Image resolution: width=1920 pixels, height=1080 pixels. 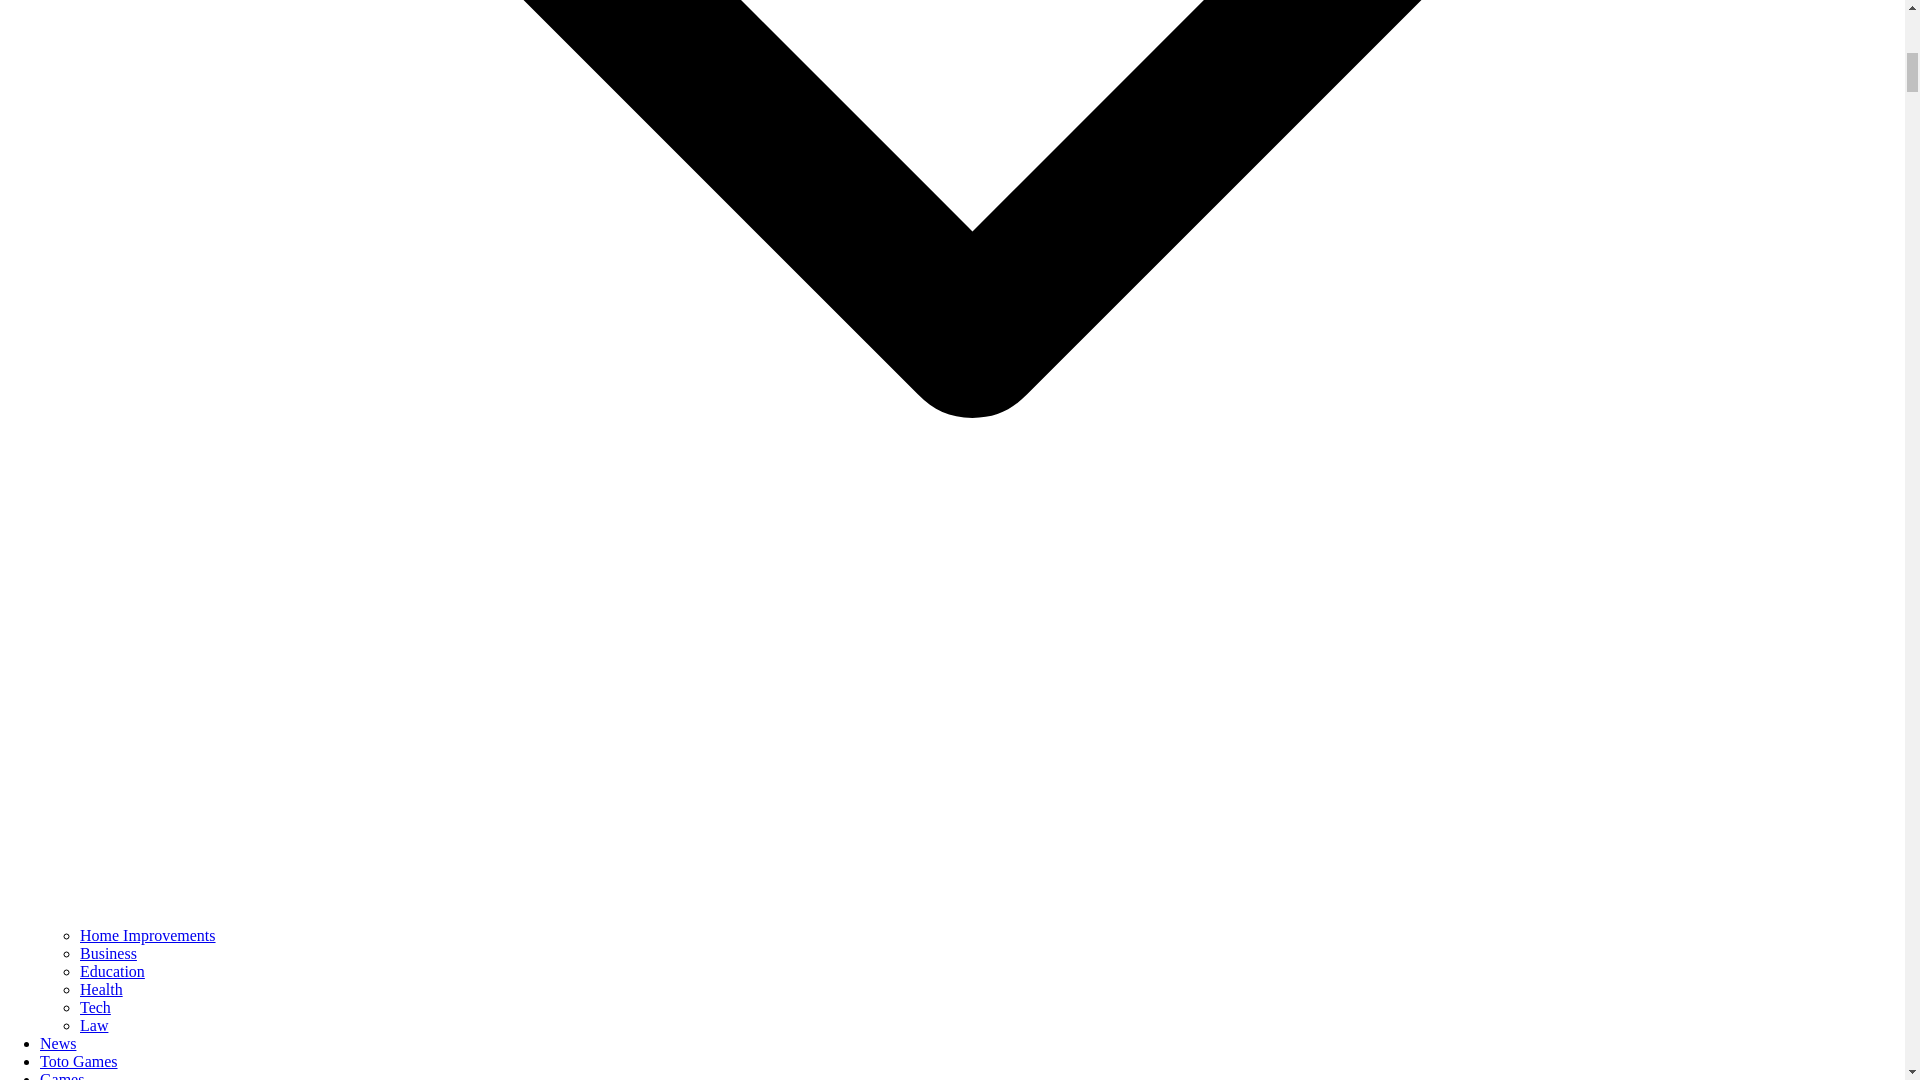 What do you see at coordinates (96, 1008) in the screenshot?
I see `Tech` at bounding box center [96, 1008].